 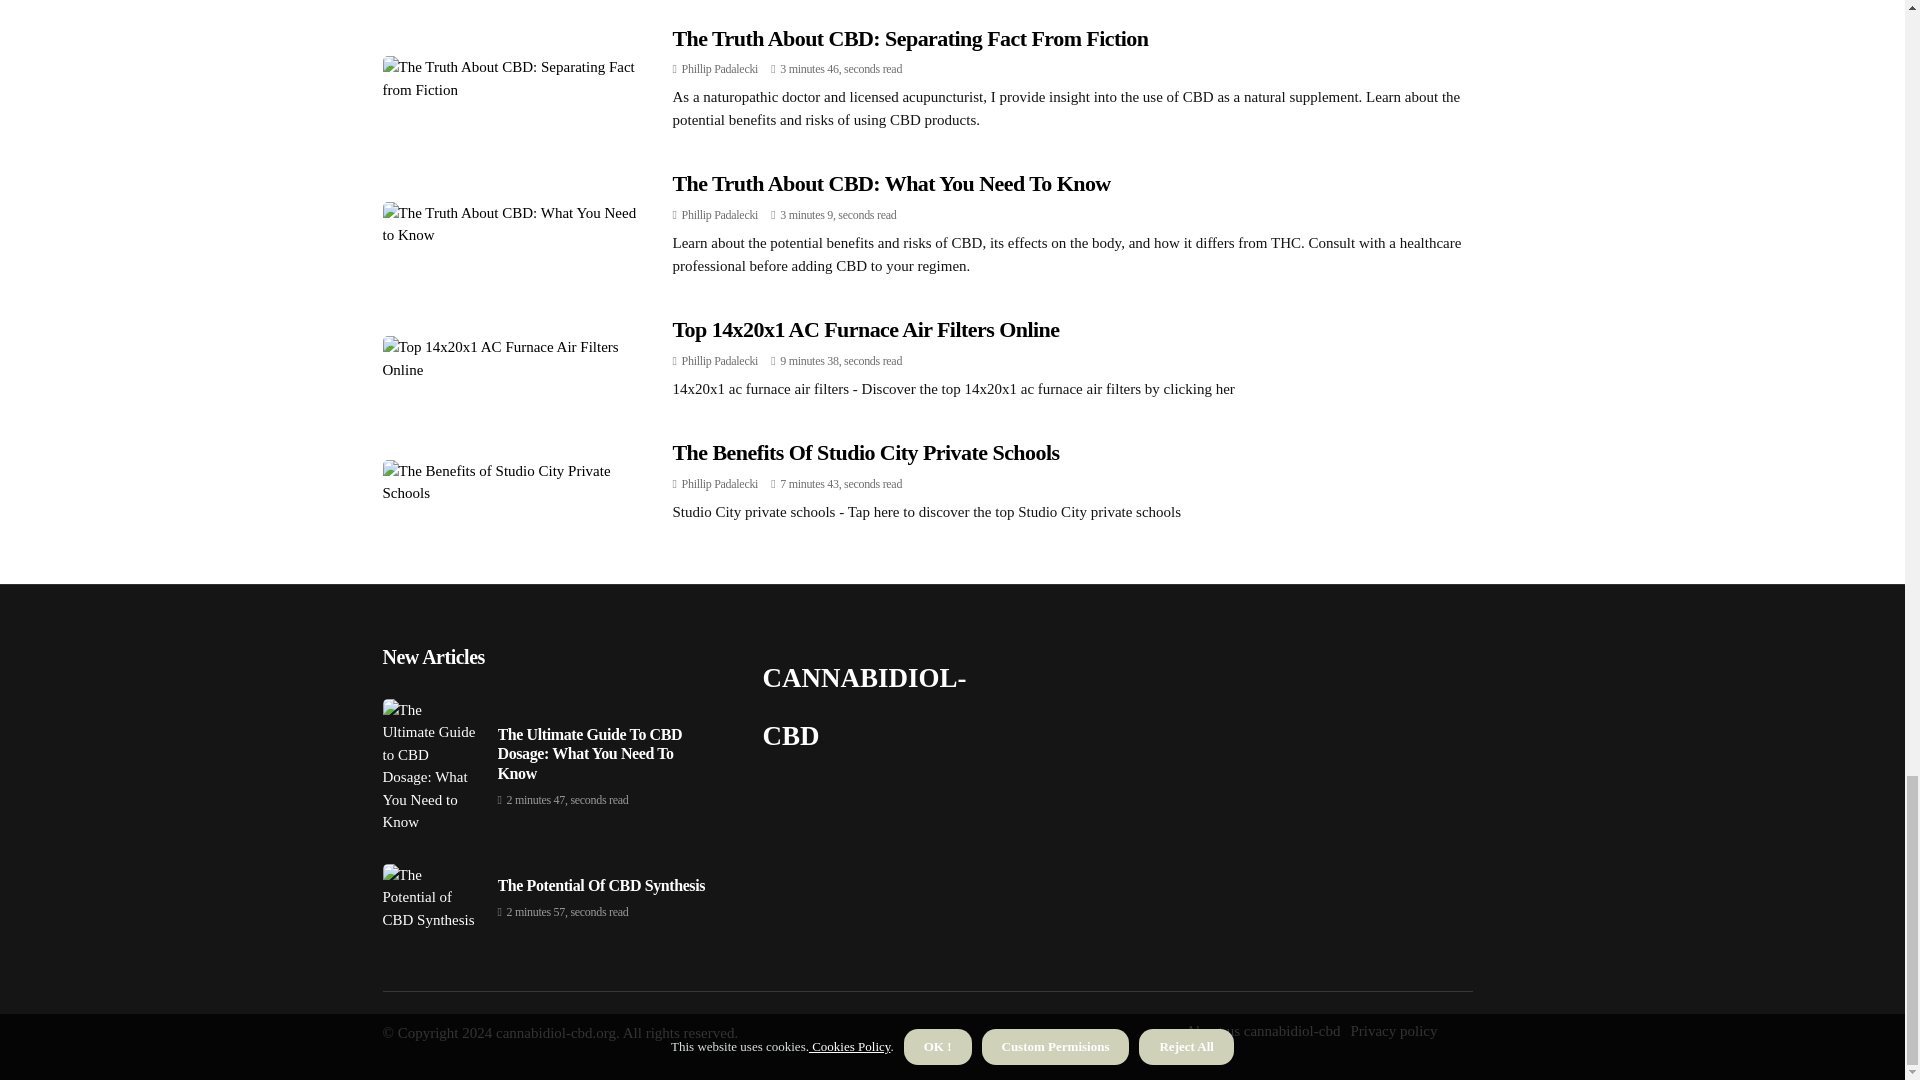 I want to click on Top 14x20x1 AC Furnace Air Filters Online, so click(x=866, y=330).